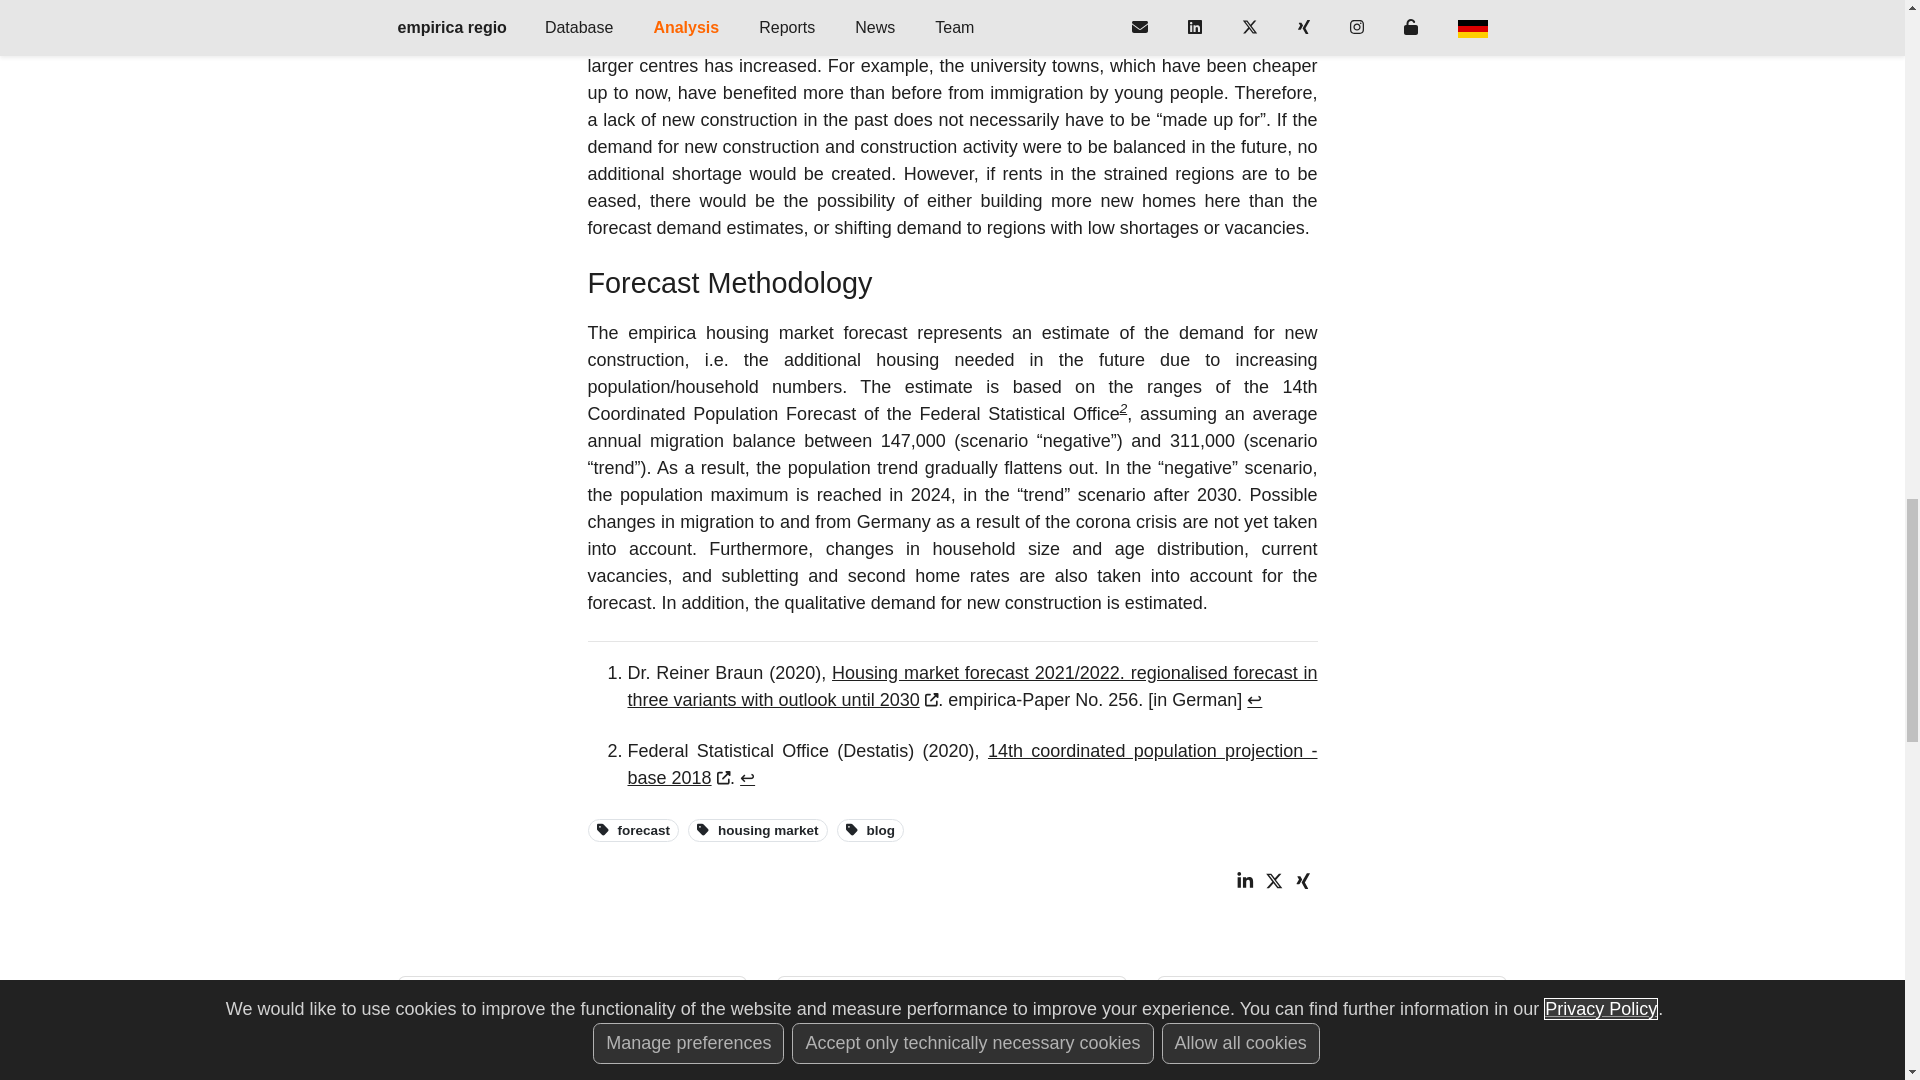  Describe the element at coordinates (870, 830) in the screenshot. I see `blog` at that location.